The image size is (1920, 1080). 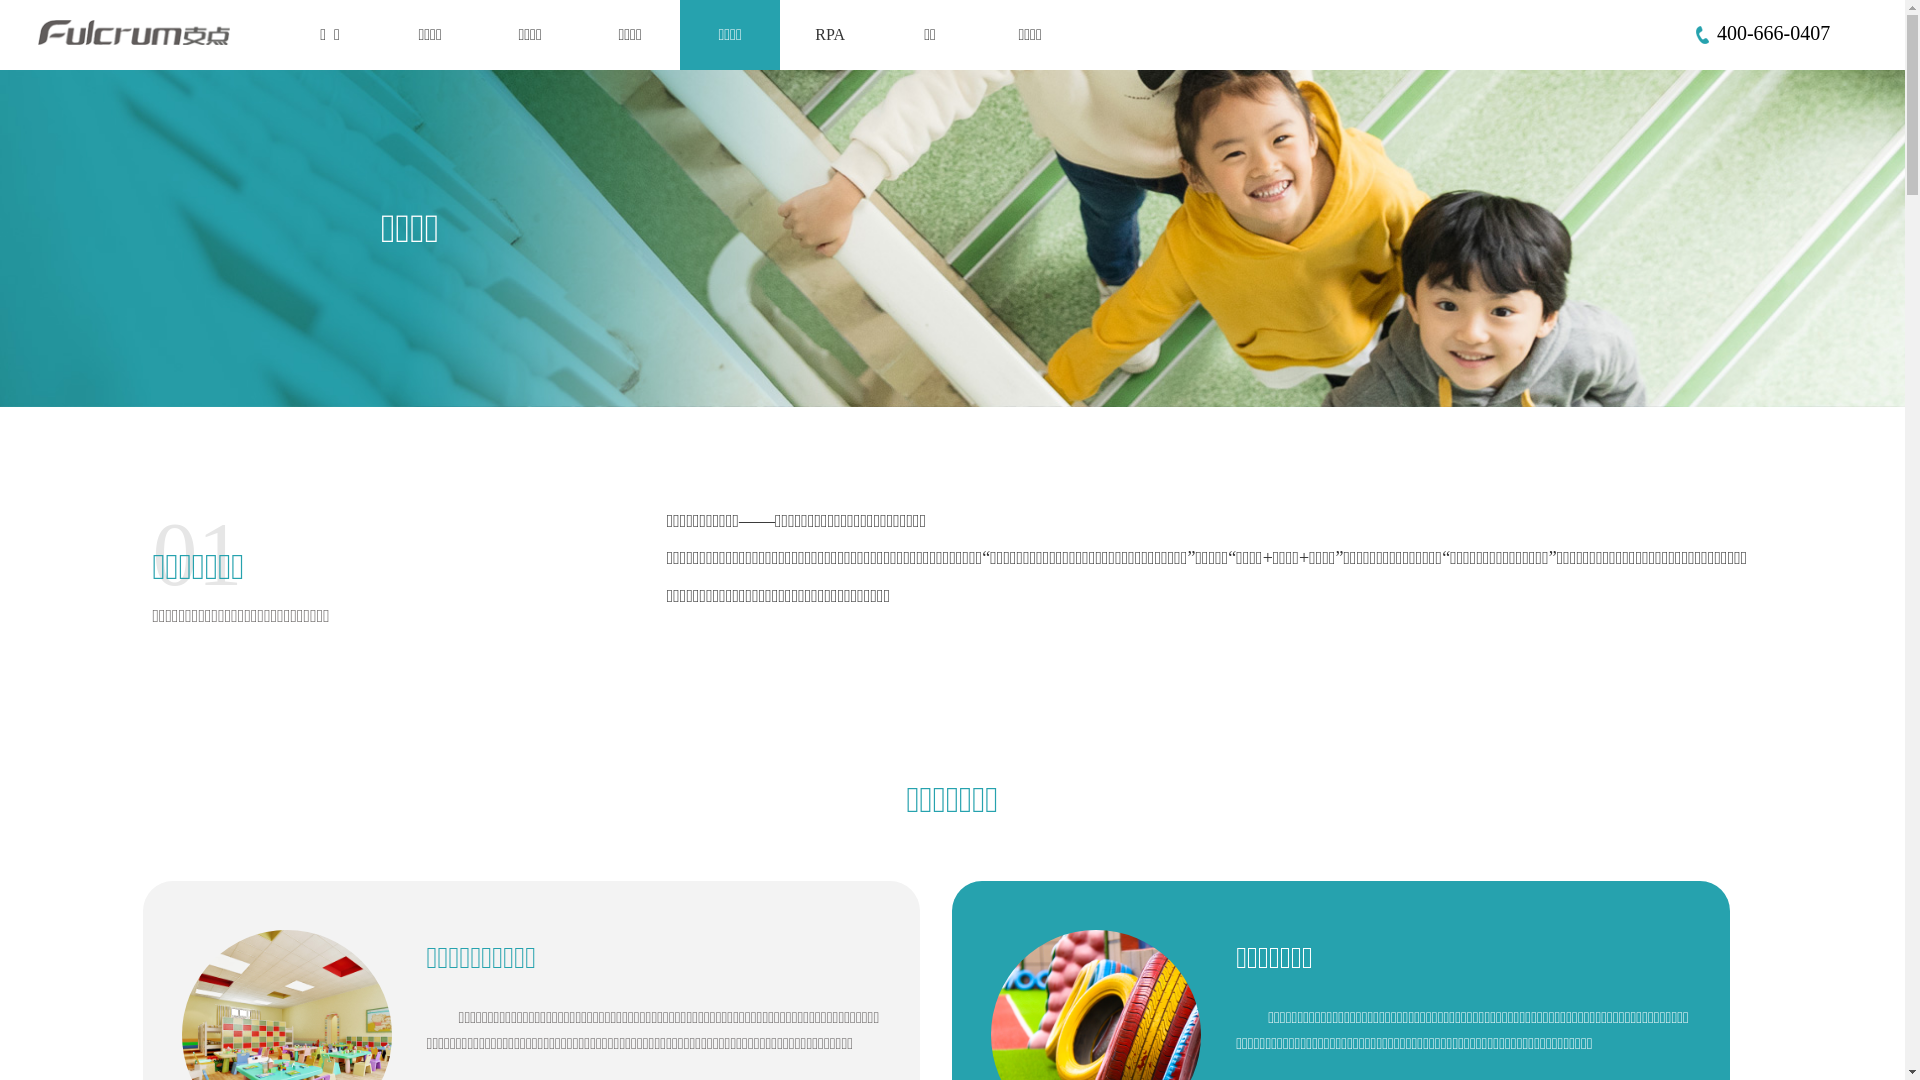 What do you see at coordinates (830, 35) in the screenshot?
I see `RPA` at bounding box center [830, 35].